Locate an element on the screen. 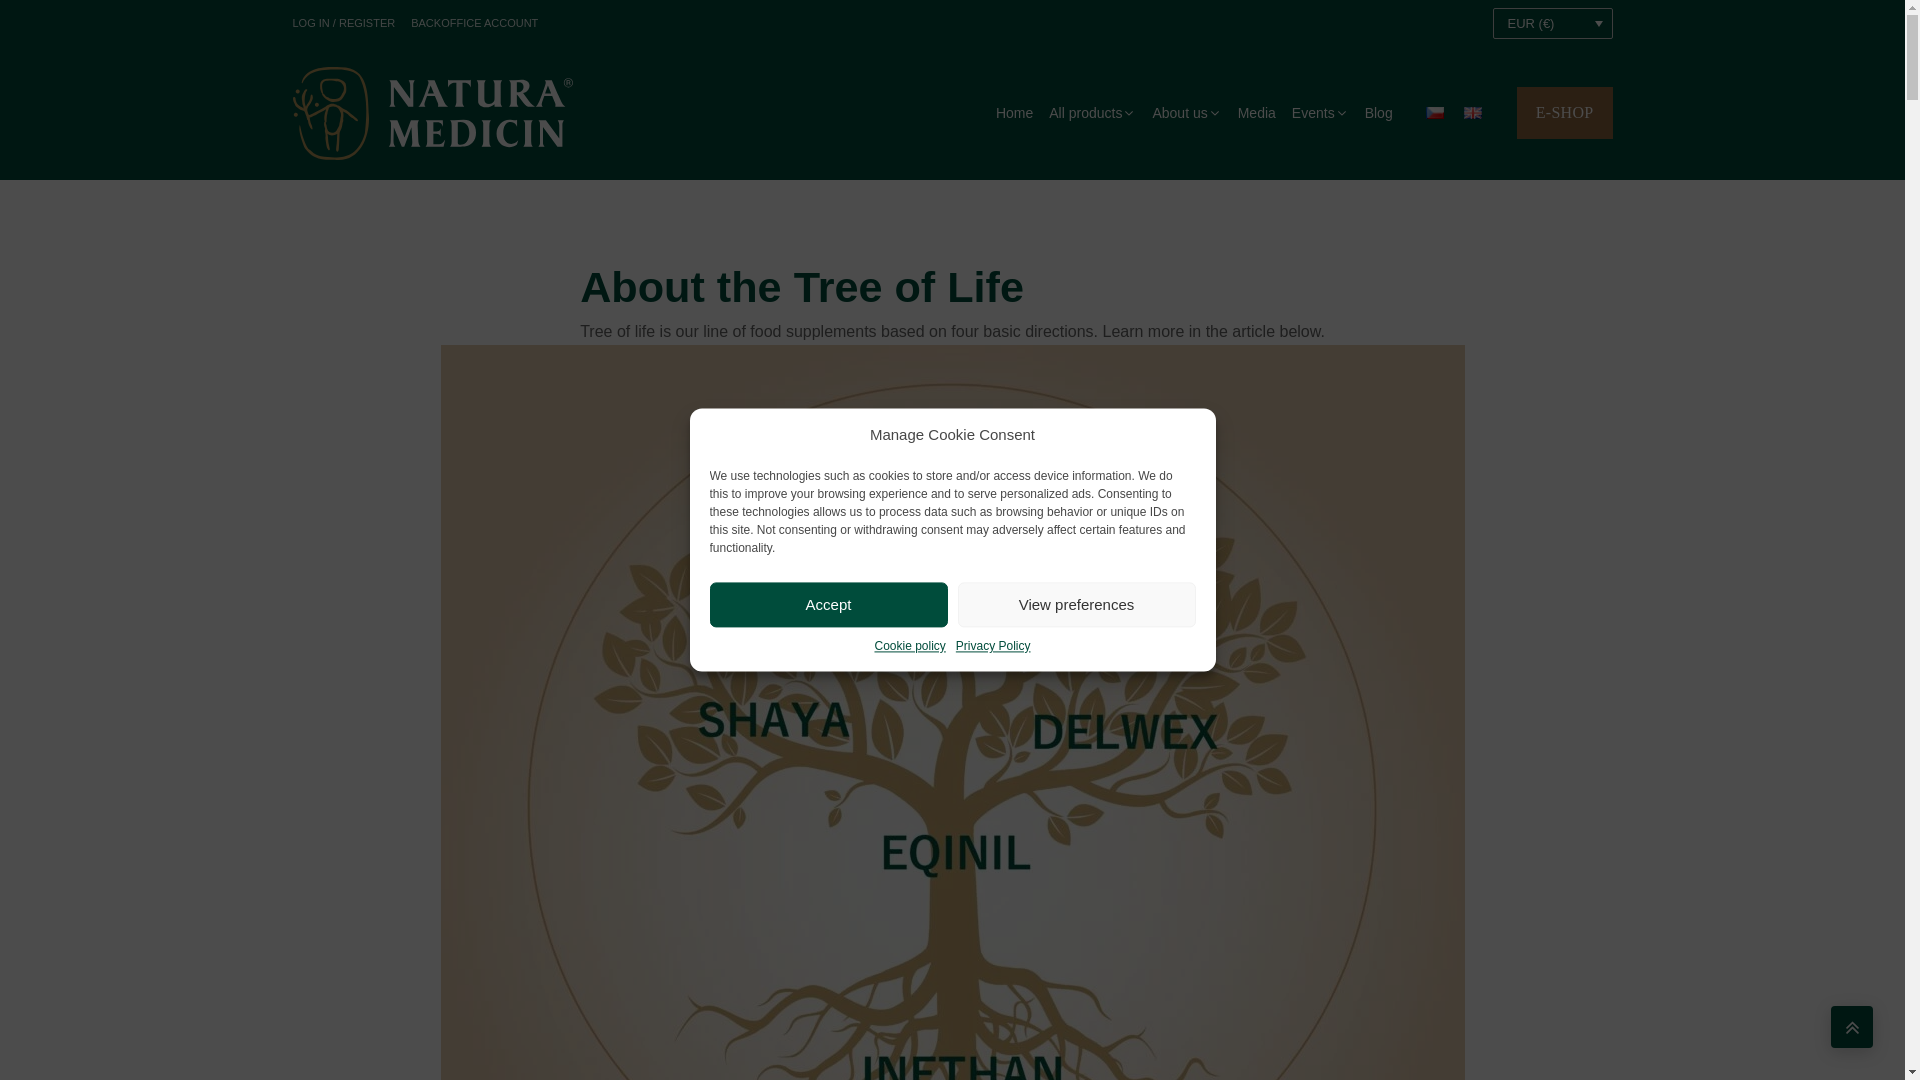 Image resolution: width=1920 pixels, height=1080 pixels. All products is located at coordinates (1092, 113).